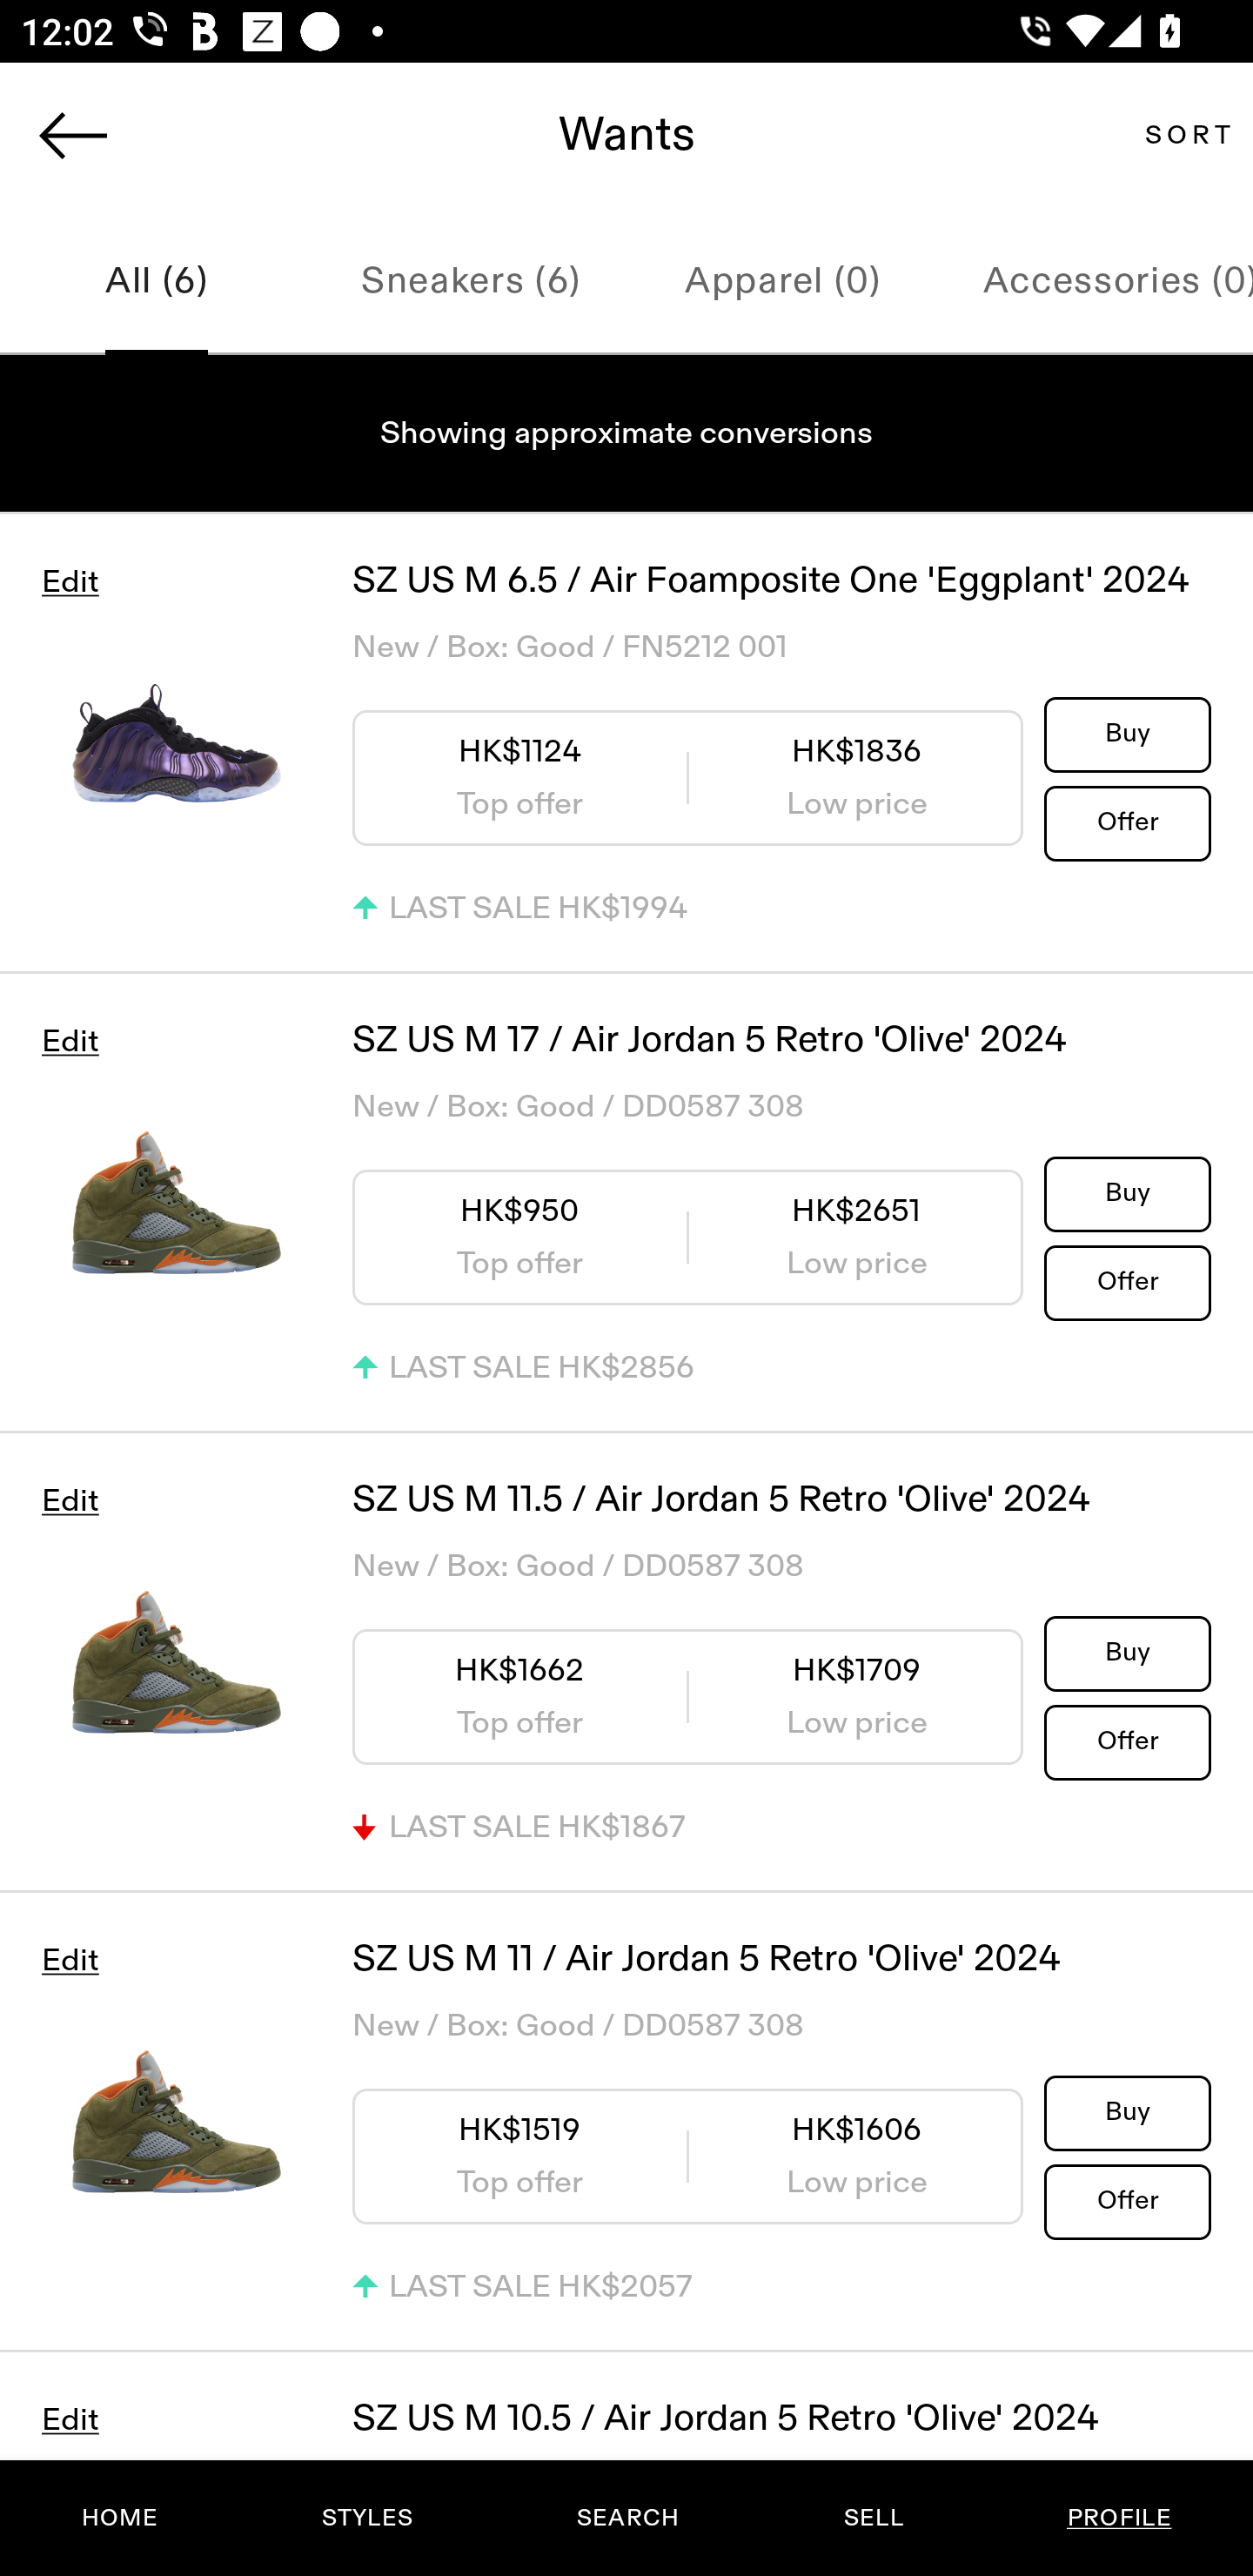 The width and height of the screenshot is (1253, 2576). Describe the element at coordinates (687, 1695) in the screenshot. I see `HK$1662 HK$1709 Top offer Low price` at that location.